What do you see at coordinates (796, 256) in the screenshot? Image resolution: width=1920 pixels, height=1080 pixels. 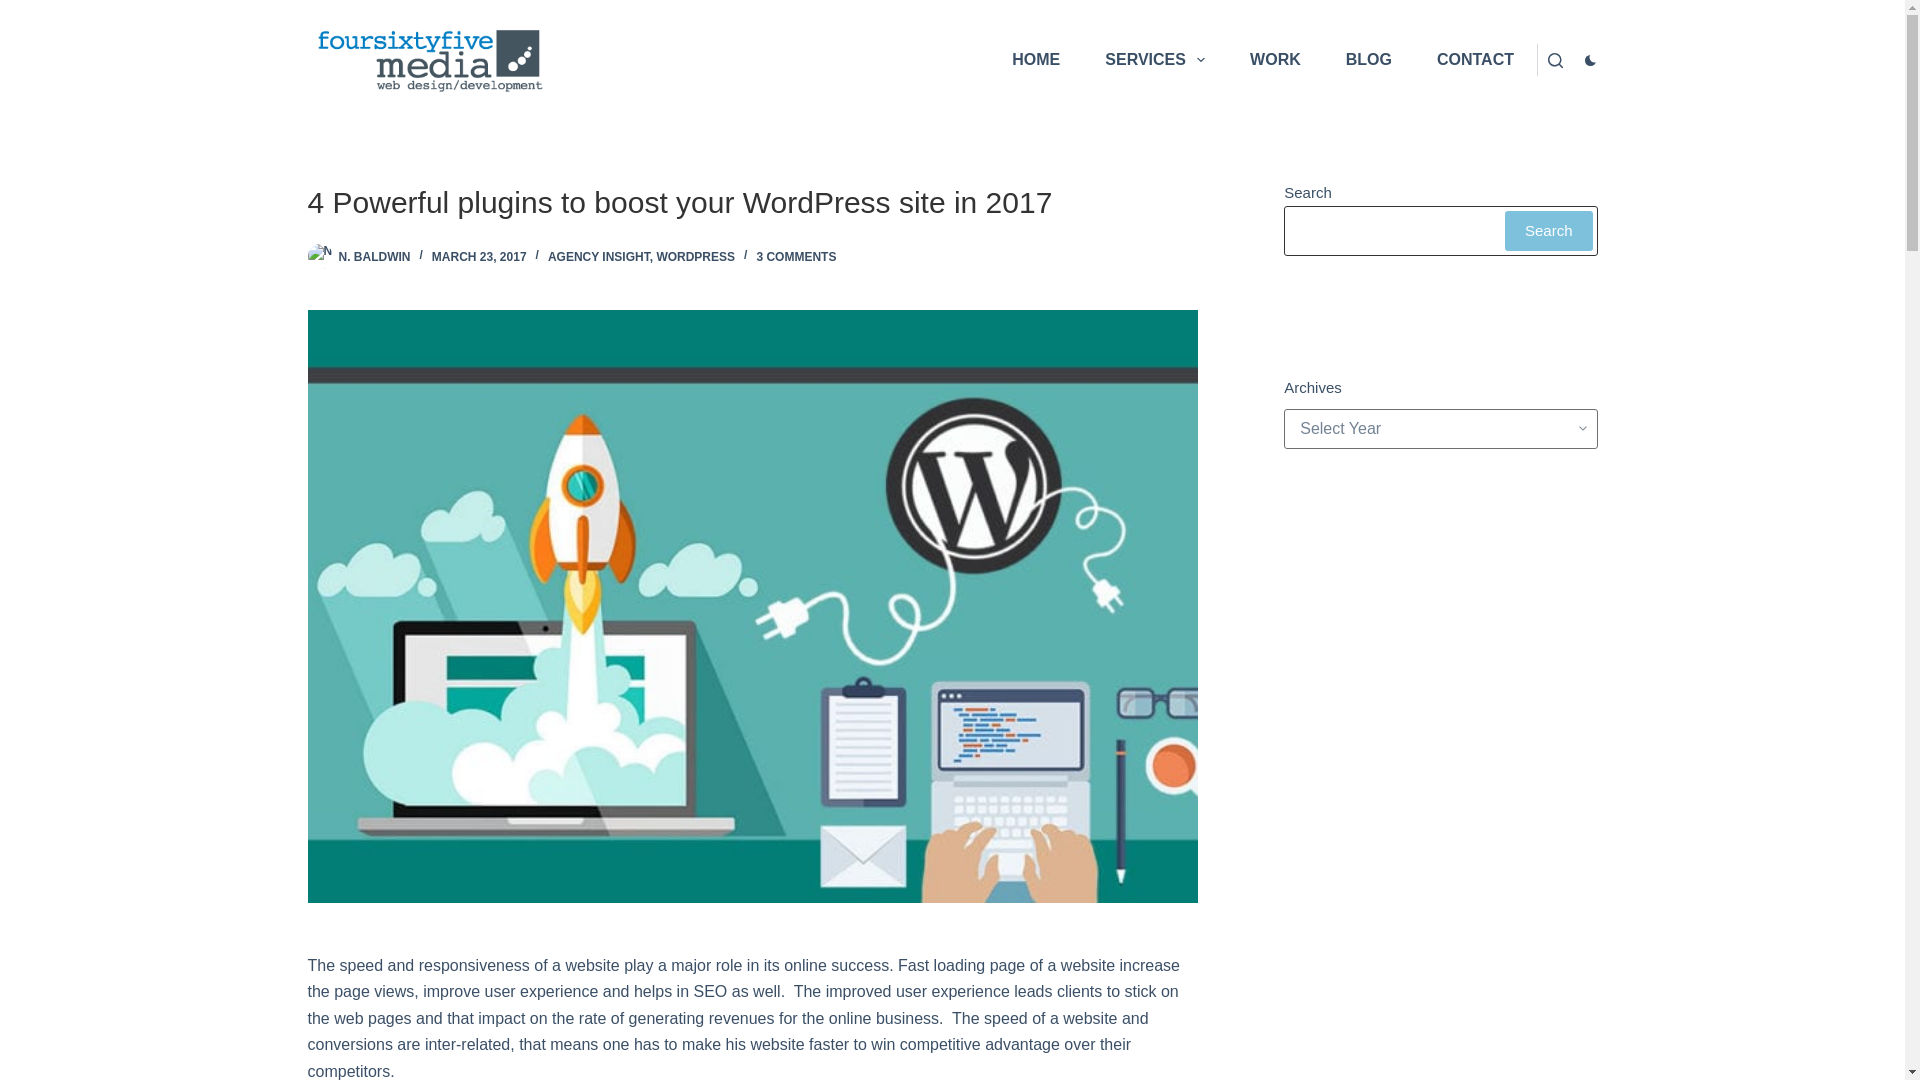 I see `3 COMMENTS` at bounding box center [796, 256].